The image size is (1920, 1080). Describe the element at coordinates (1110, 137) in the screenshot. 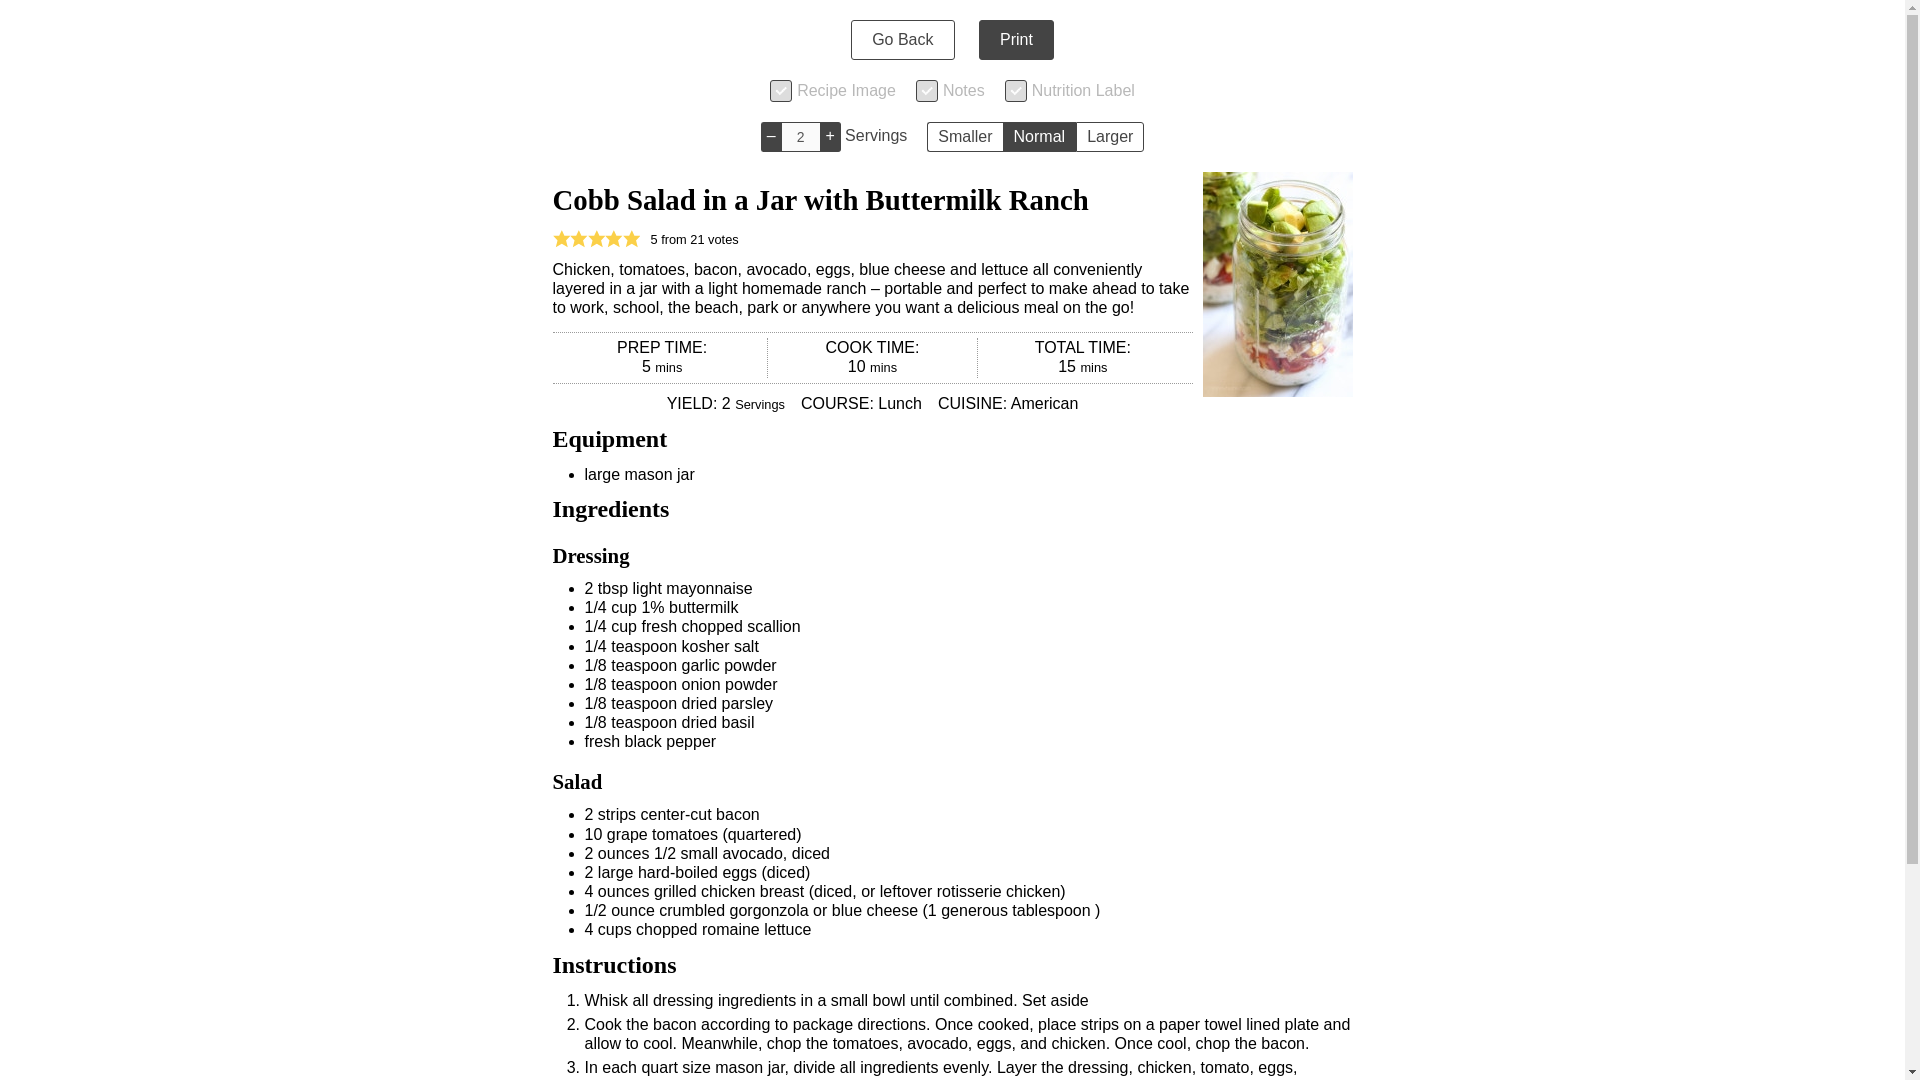

I see `Larger` at that location.